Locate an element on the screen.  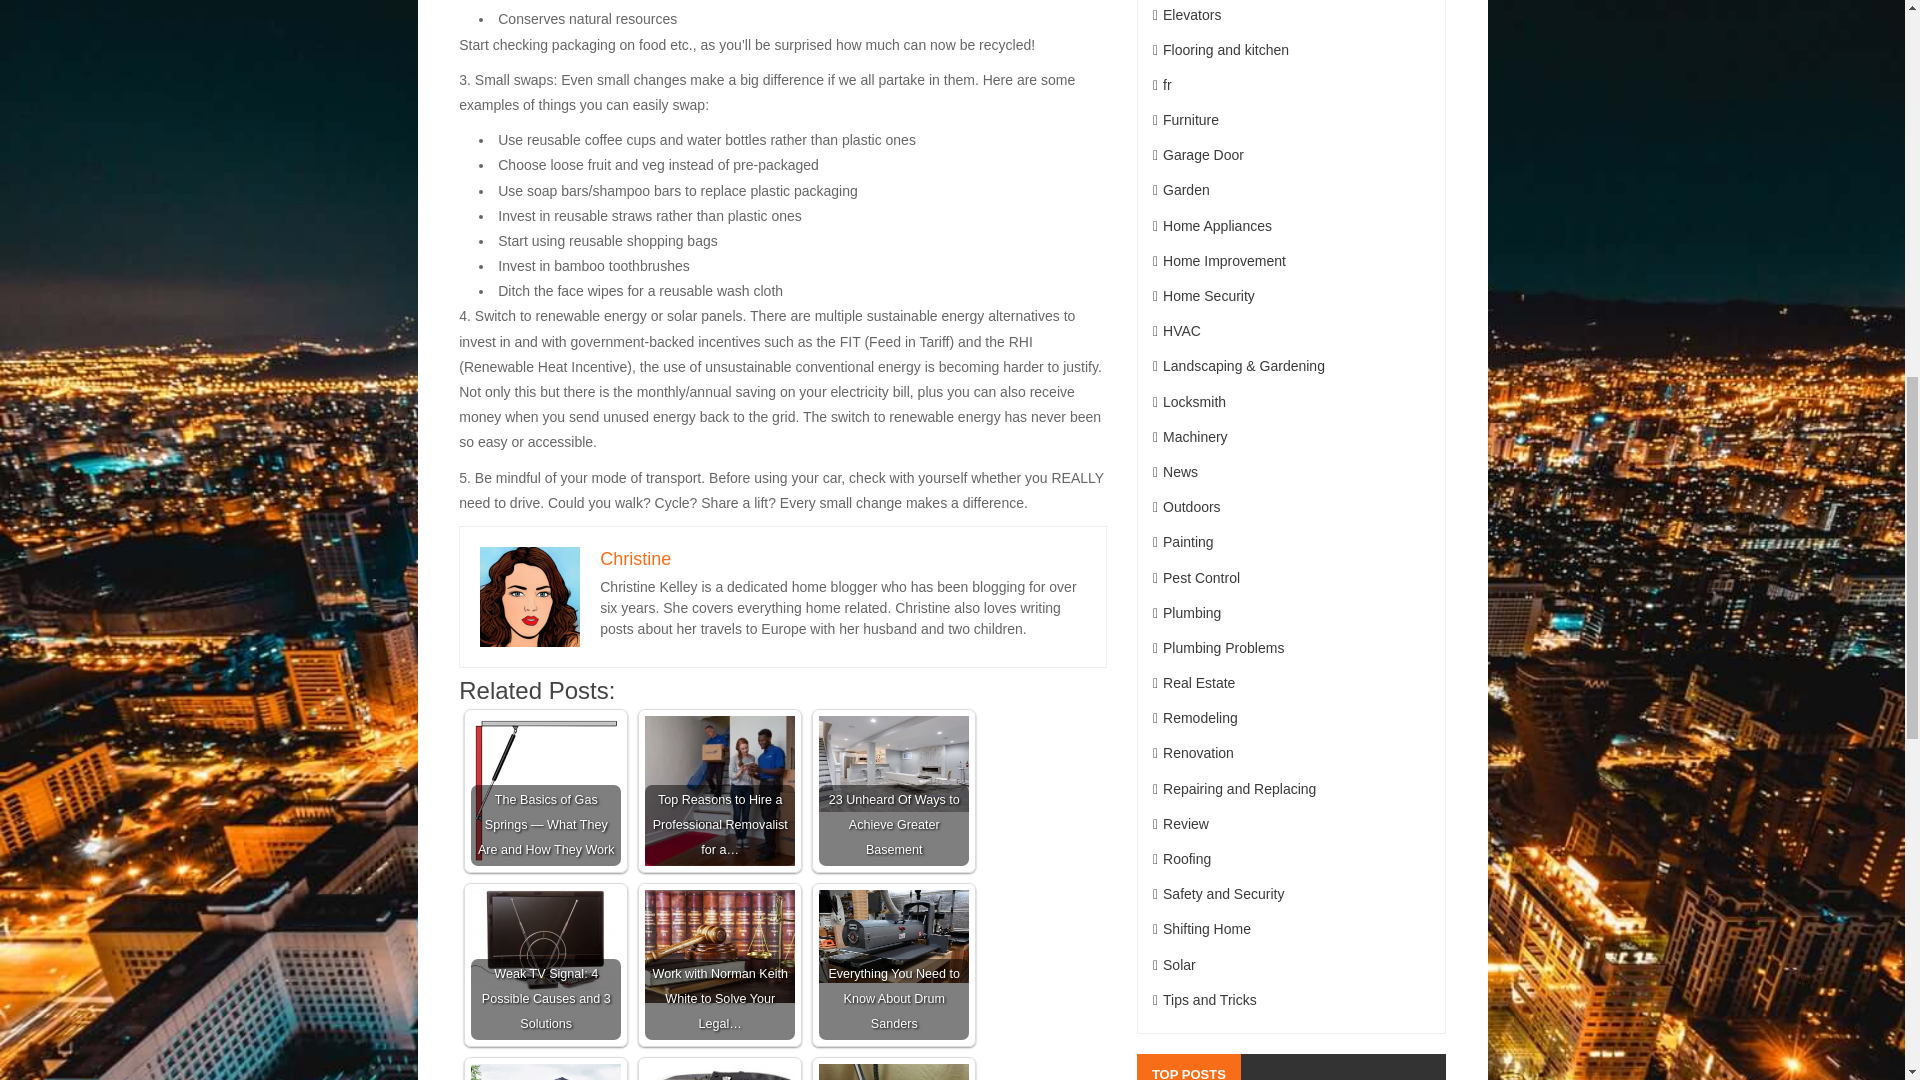
Benchmade Mini Barrage Review is located at coordinates (720, 1072).